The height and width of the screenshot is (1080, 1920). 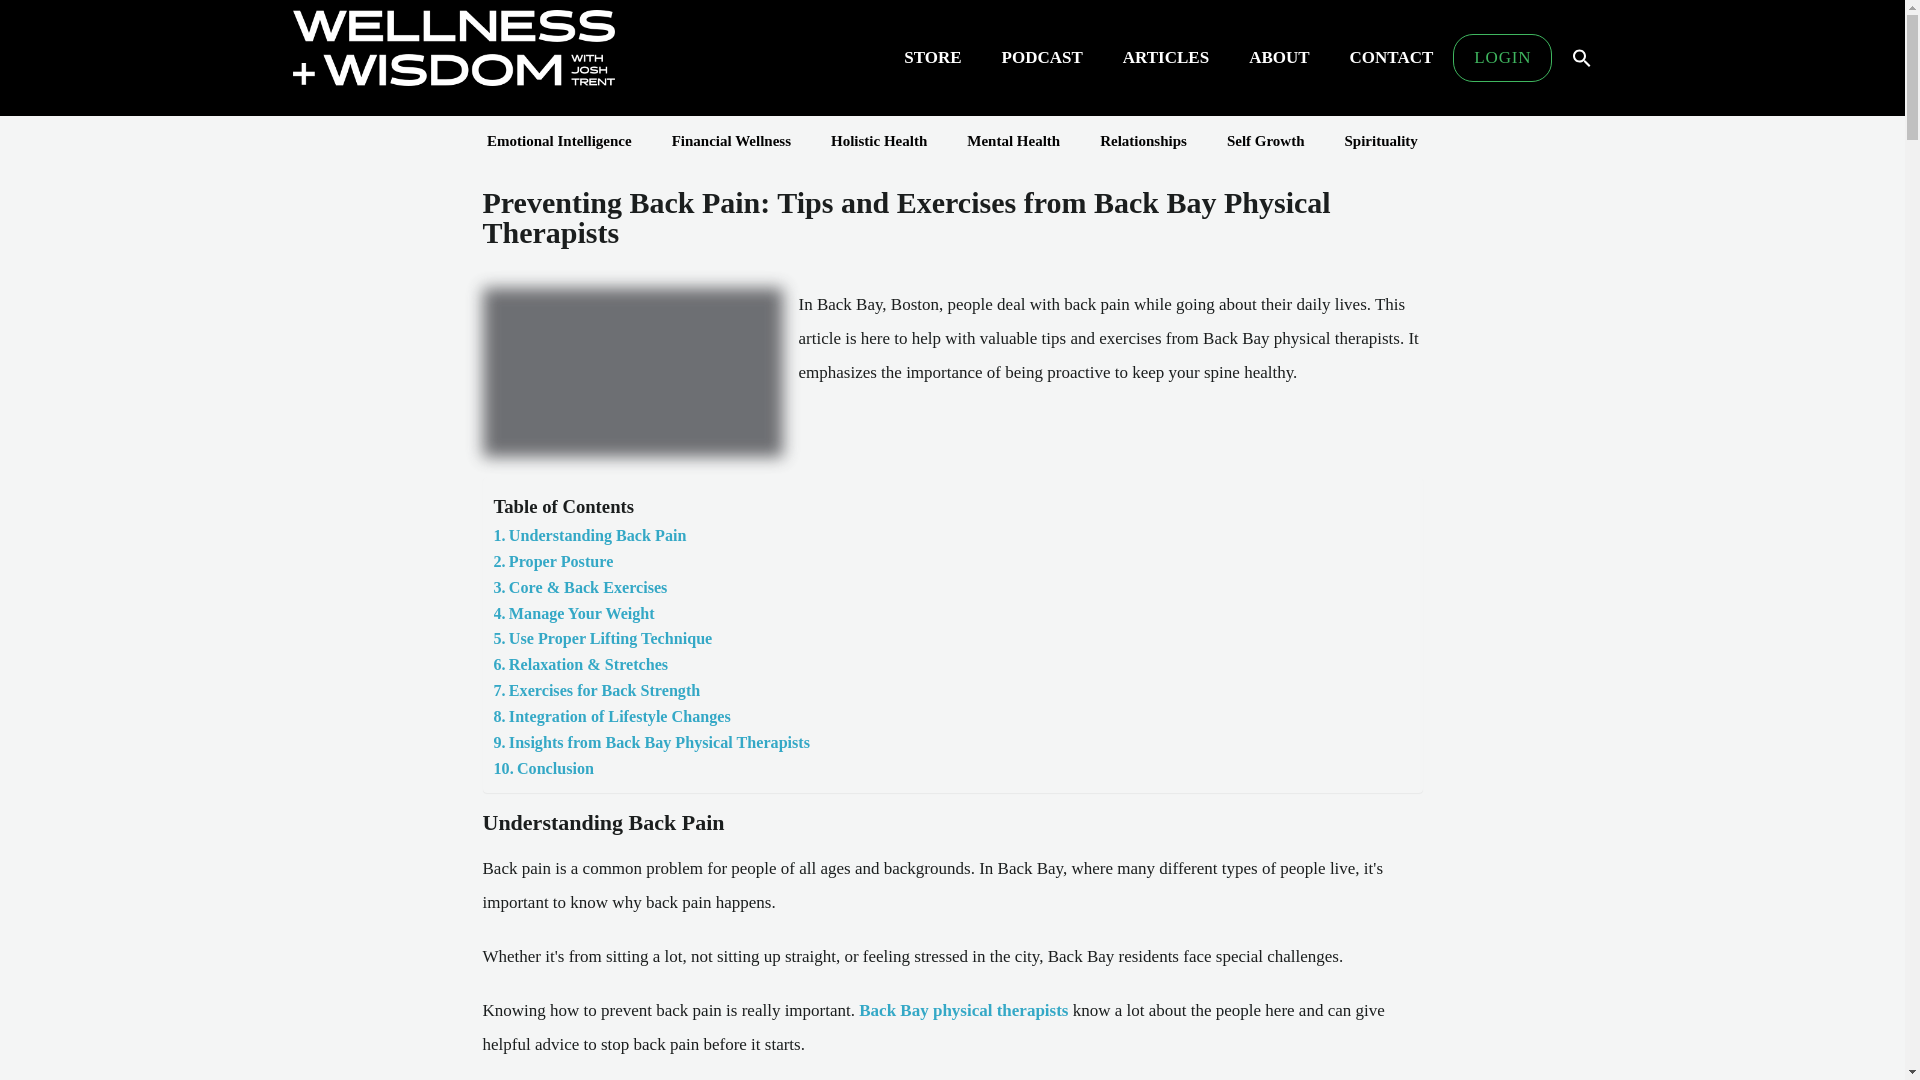 I want to click on Wellness Wisdom White White, so click(x=452, y=48).